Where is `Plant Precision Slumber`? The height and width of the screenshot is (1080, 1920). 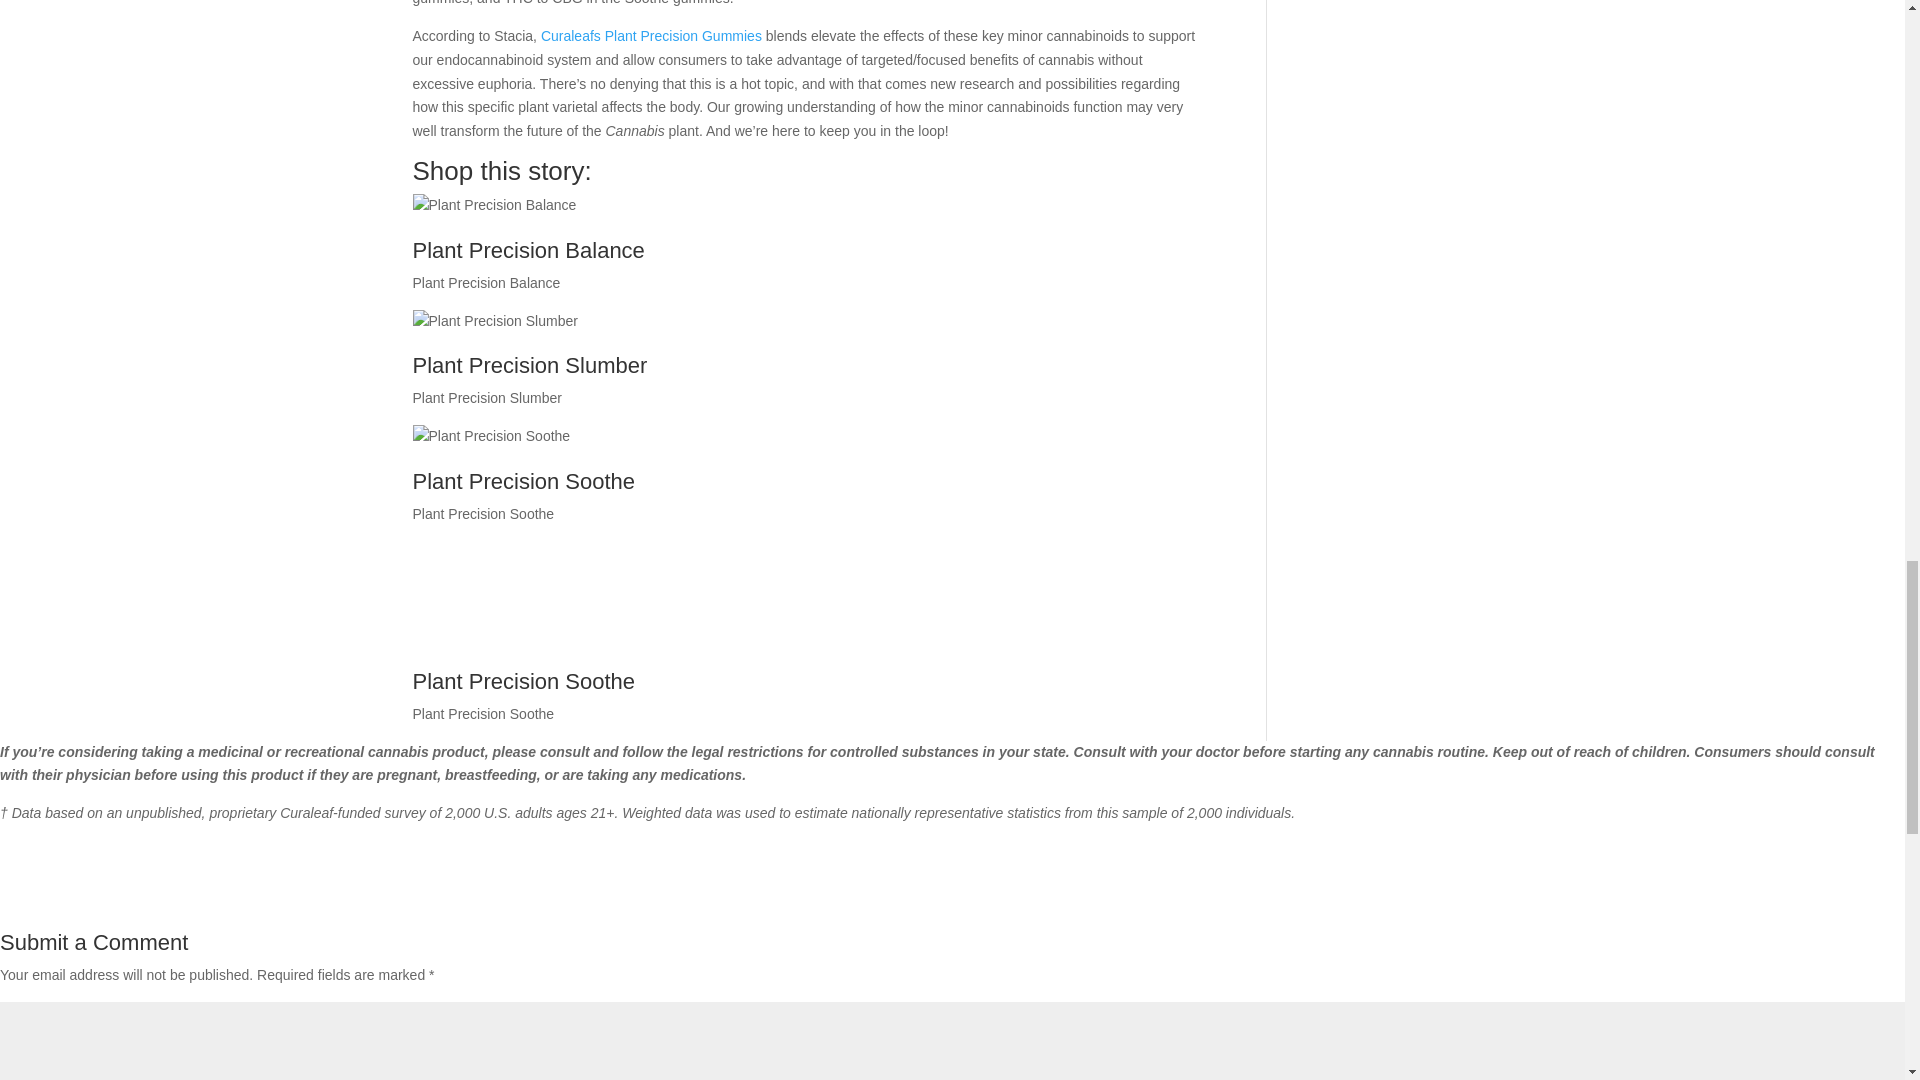
Plant Precision Slumber is located at coordinates (810, 354).